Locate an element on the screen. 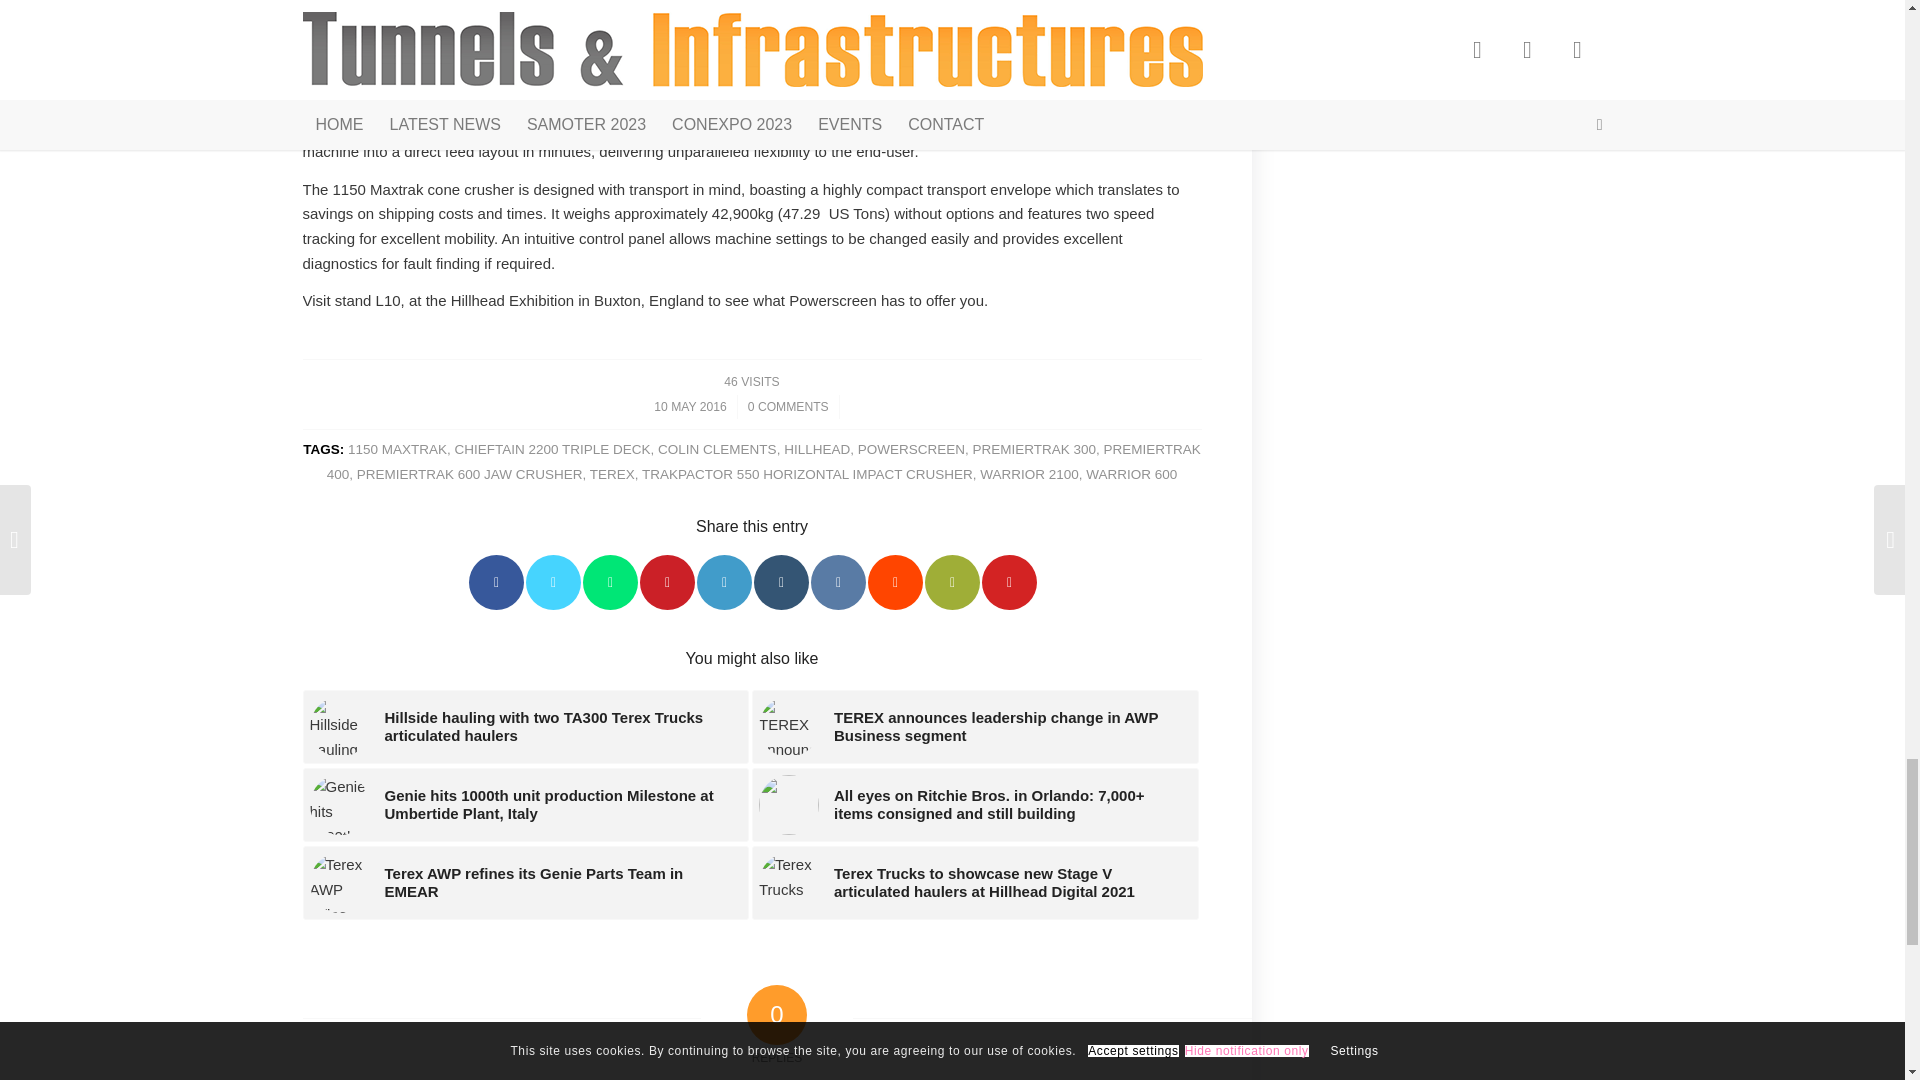  COLIN CLEMENTS is located at coordinates (718, 448).